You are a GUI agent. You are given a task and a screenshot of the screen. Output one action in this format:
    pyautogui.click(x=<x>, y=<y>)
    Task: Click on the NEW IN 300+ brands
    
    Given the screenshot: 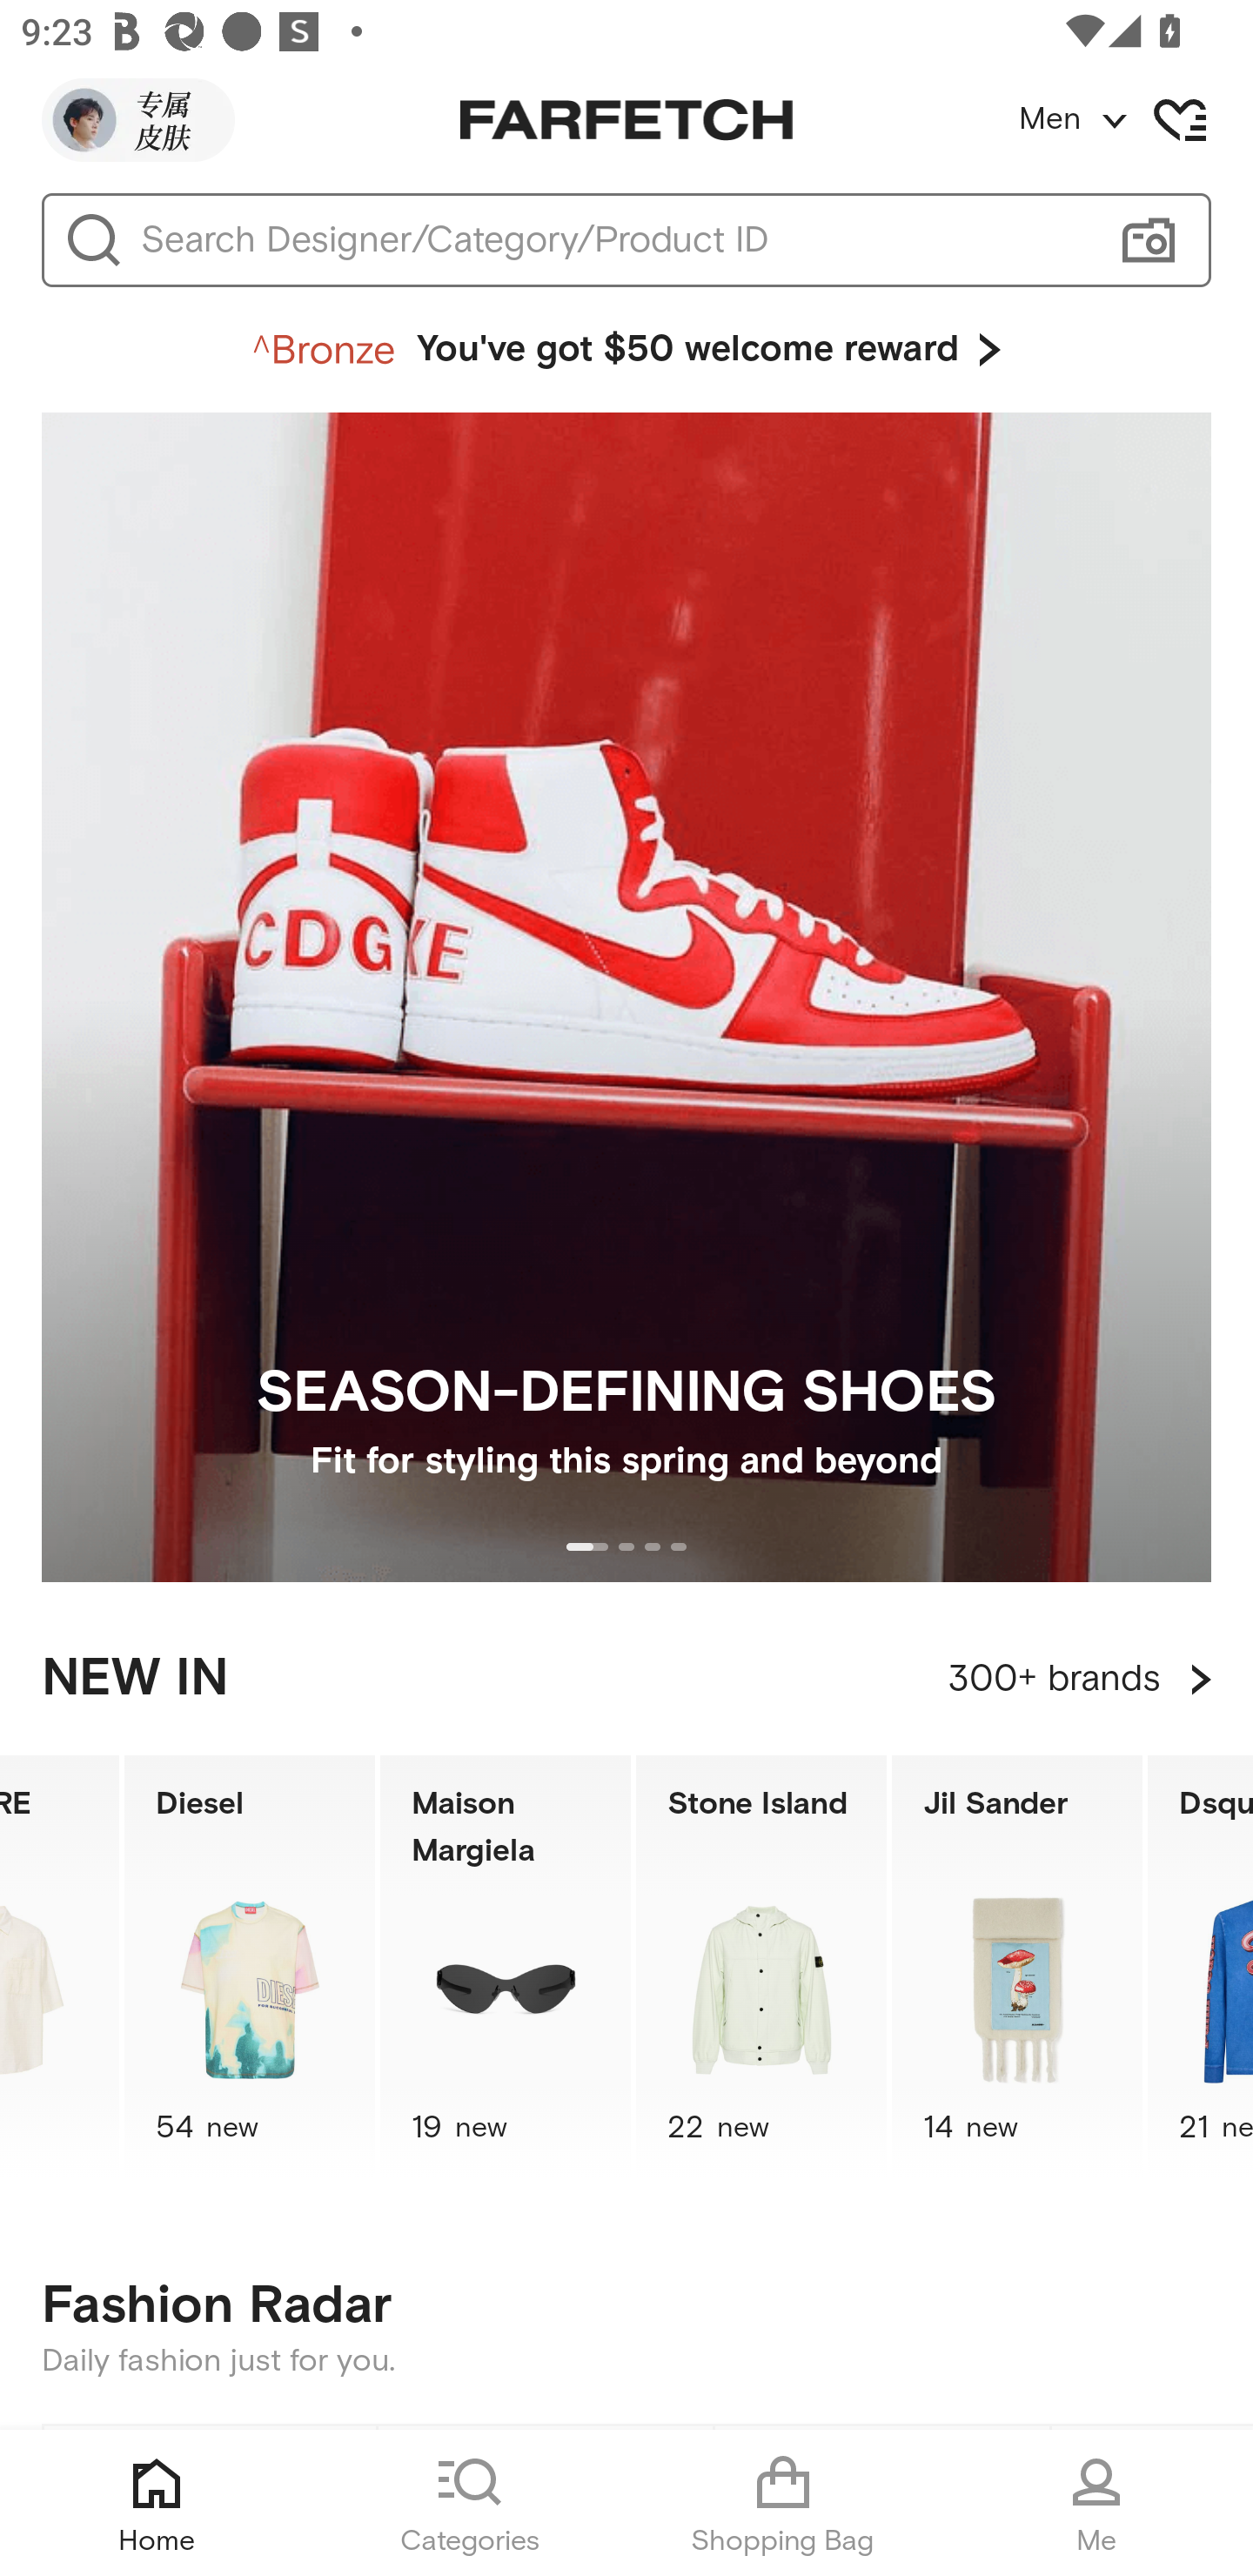 What is the action you would take?
    pyautogui.click(x=626, y=1679)
    